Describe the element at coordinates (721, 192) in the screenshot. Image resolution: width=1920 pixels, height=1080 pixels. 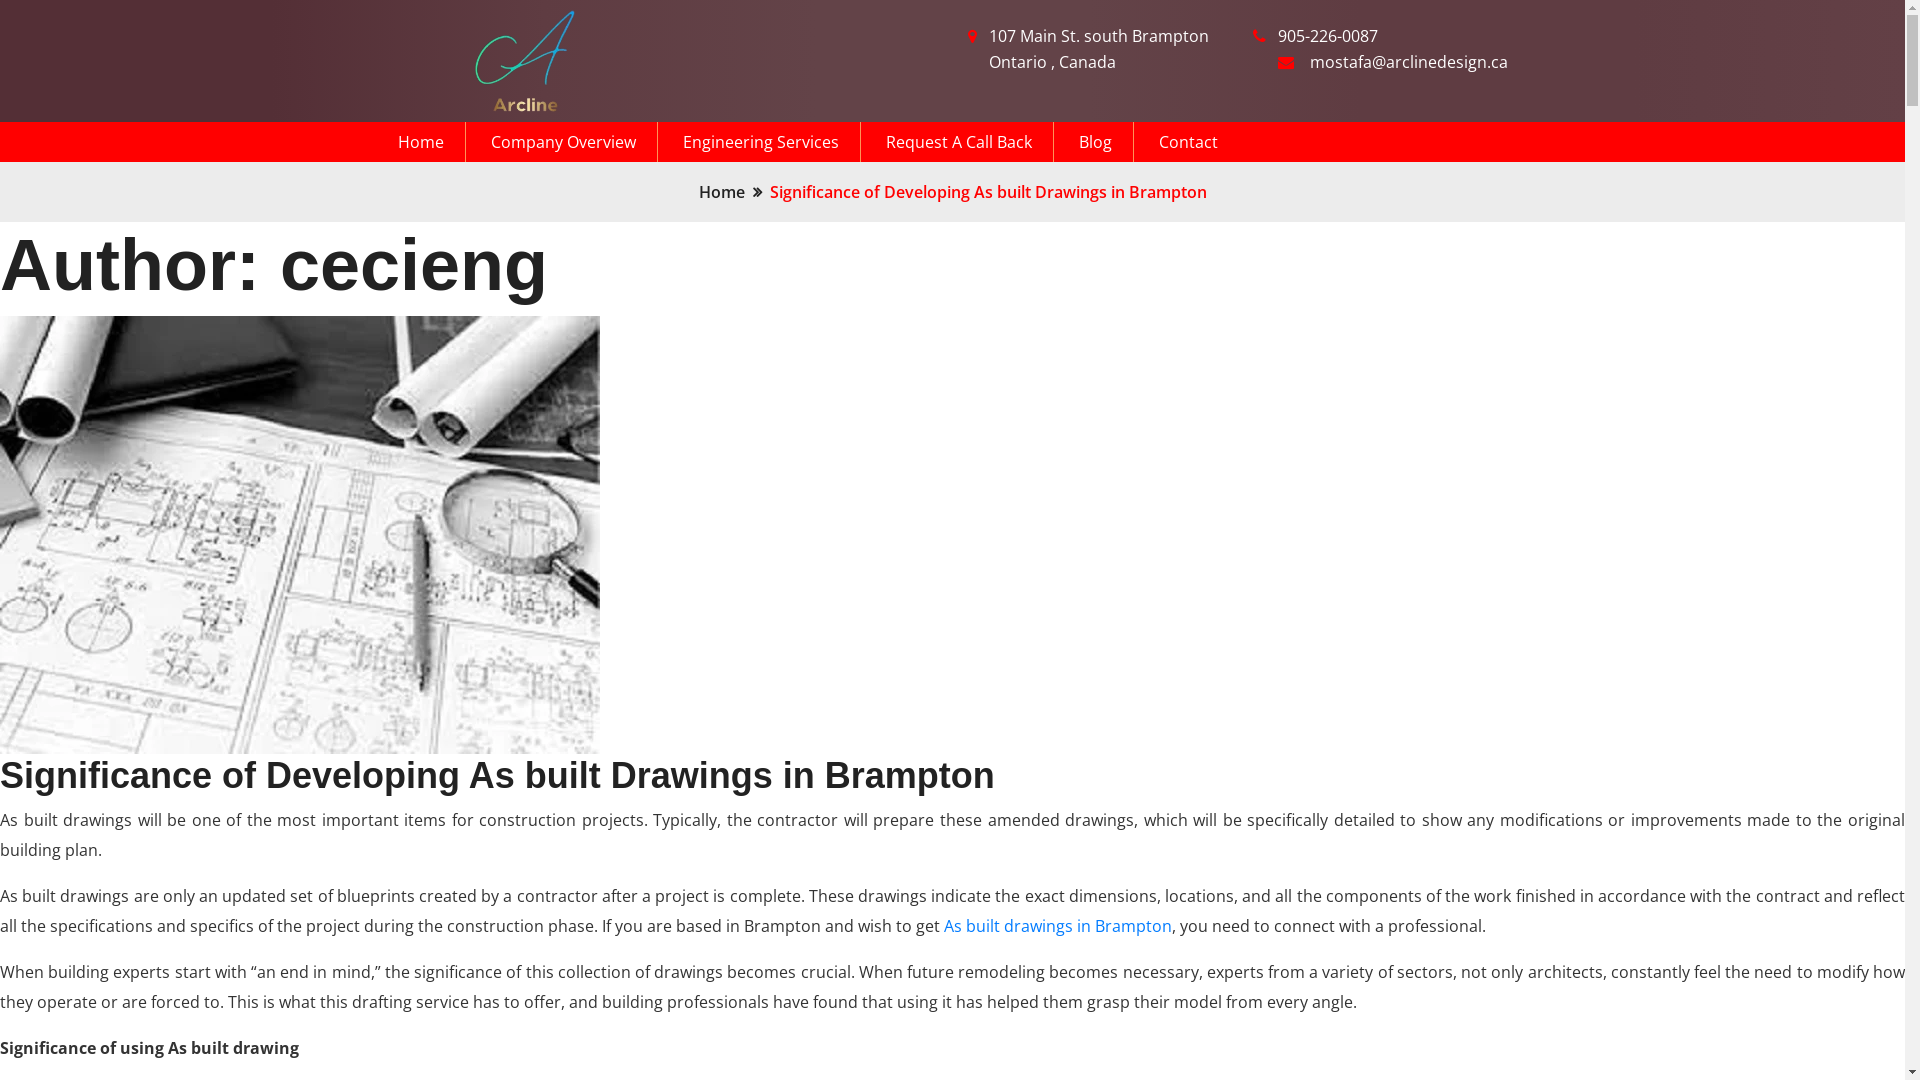
I see `Home` at that location.